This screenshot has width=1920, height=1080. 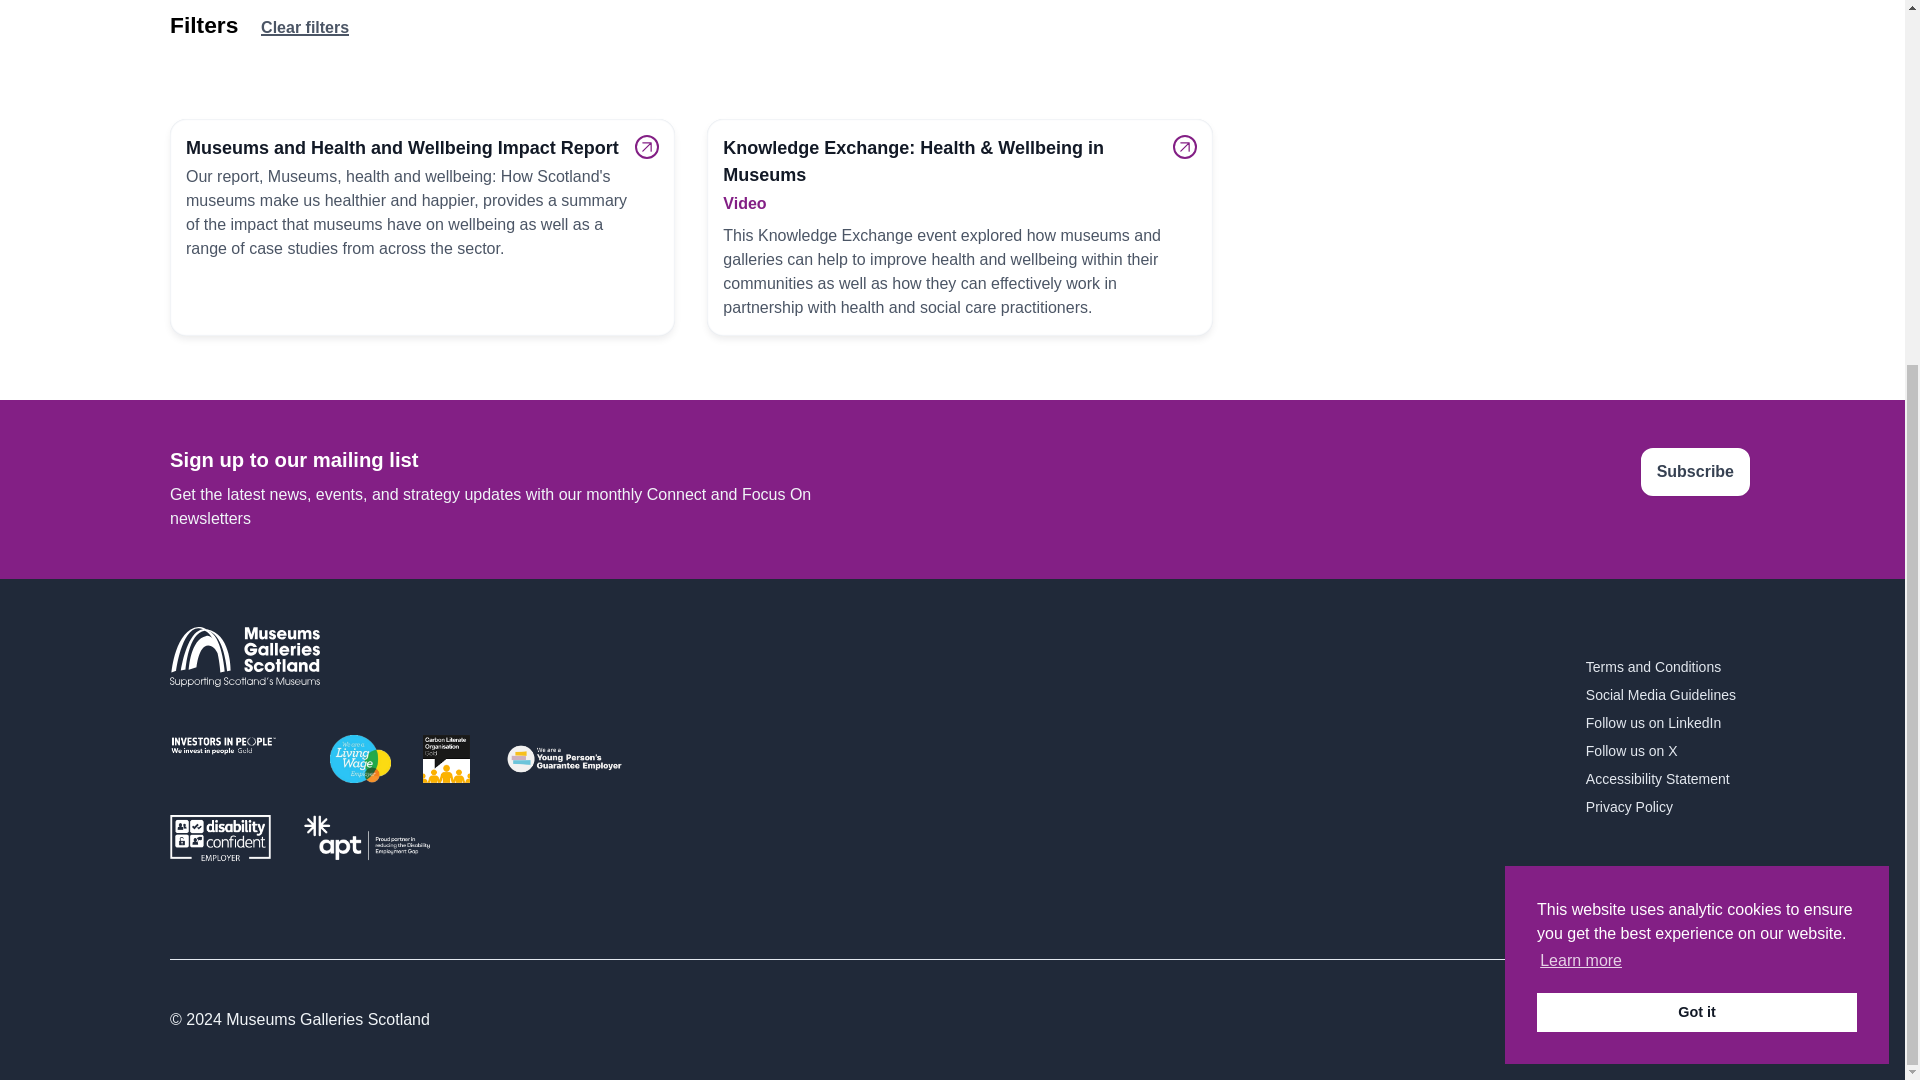 I want to click on Follow us on X, so click(x=1660, y=751).